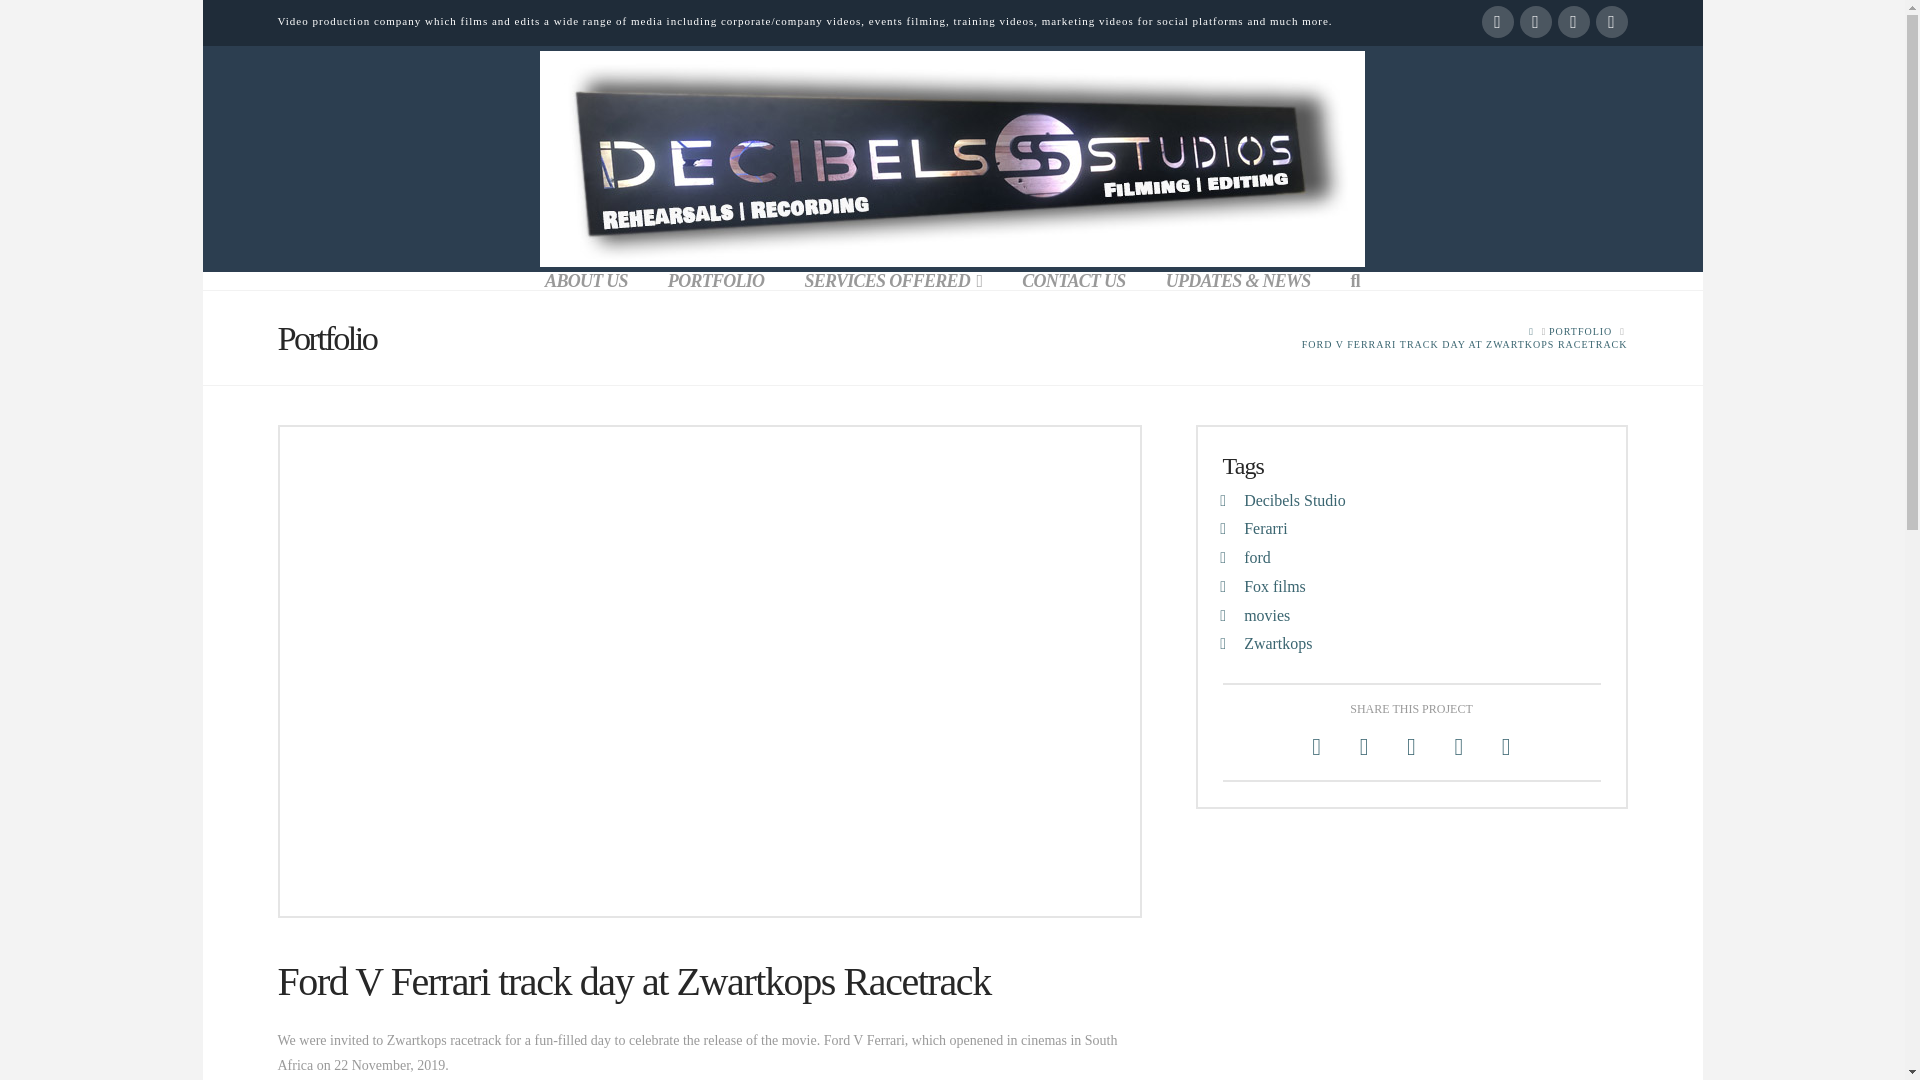 Image resolution: width=1920 pixels, height=1080 pixels. What do you see at coordinates (586, 281) in the screenshot?
I see `ABOUT US` at bounding box center [586, 281].